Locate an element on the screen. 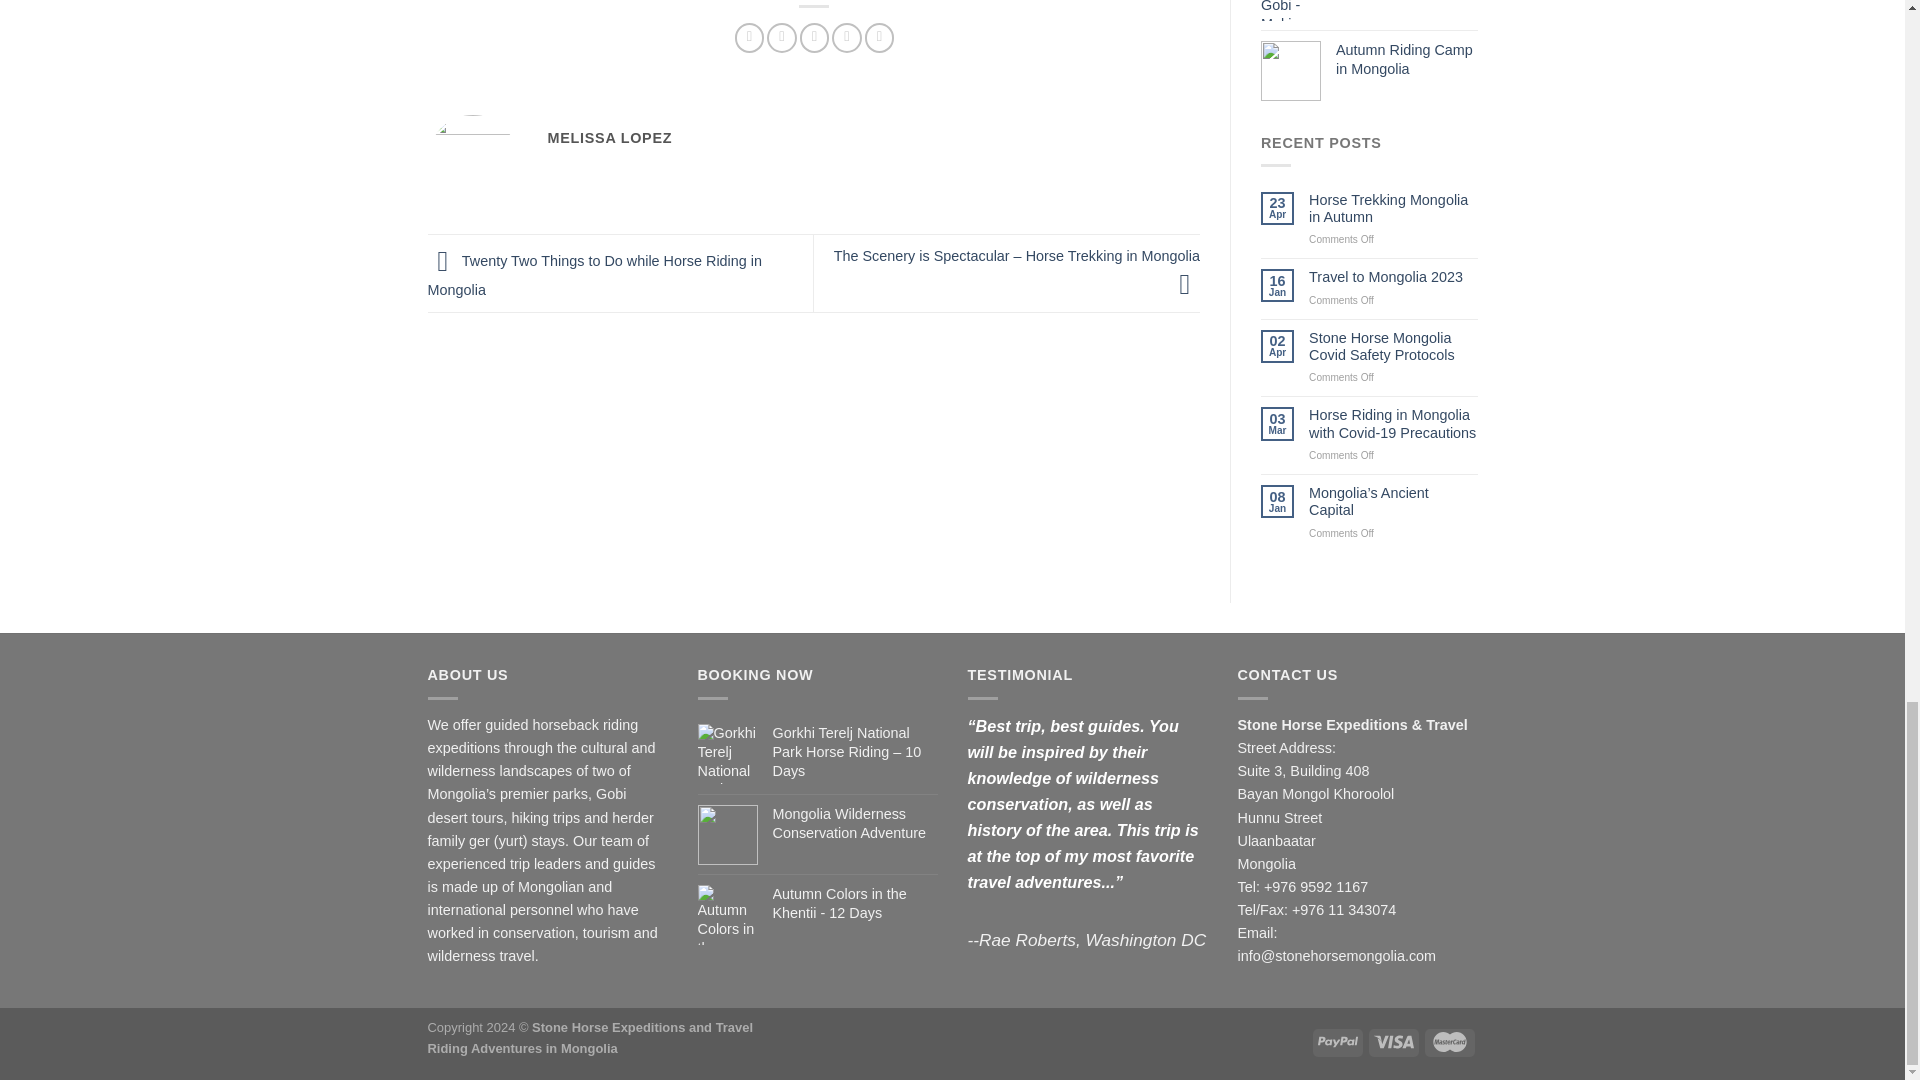 This screenshot has width=1920, height=1080. Email to a Friend is located at coordinates (814, 37).